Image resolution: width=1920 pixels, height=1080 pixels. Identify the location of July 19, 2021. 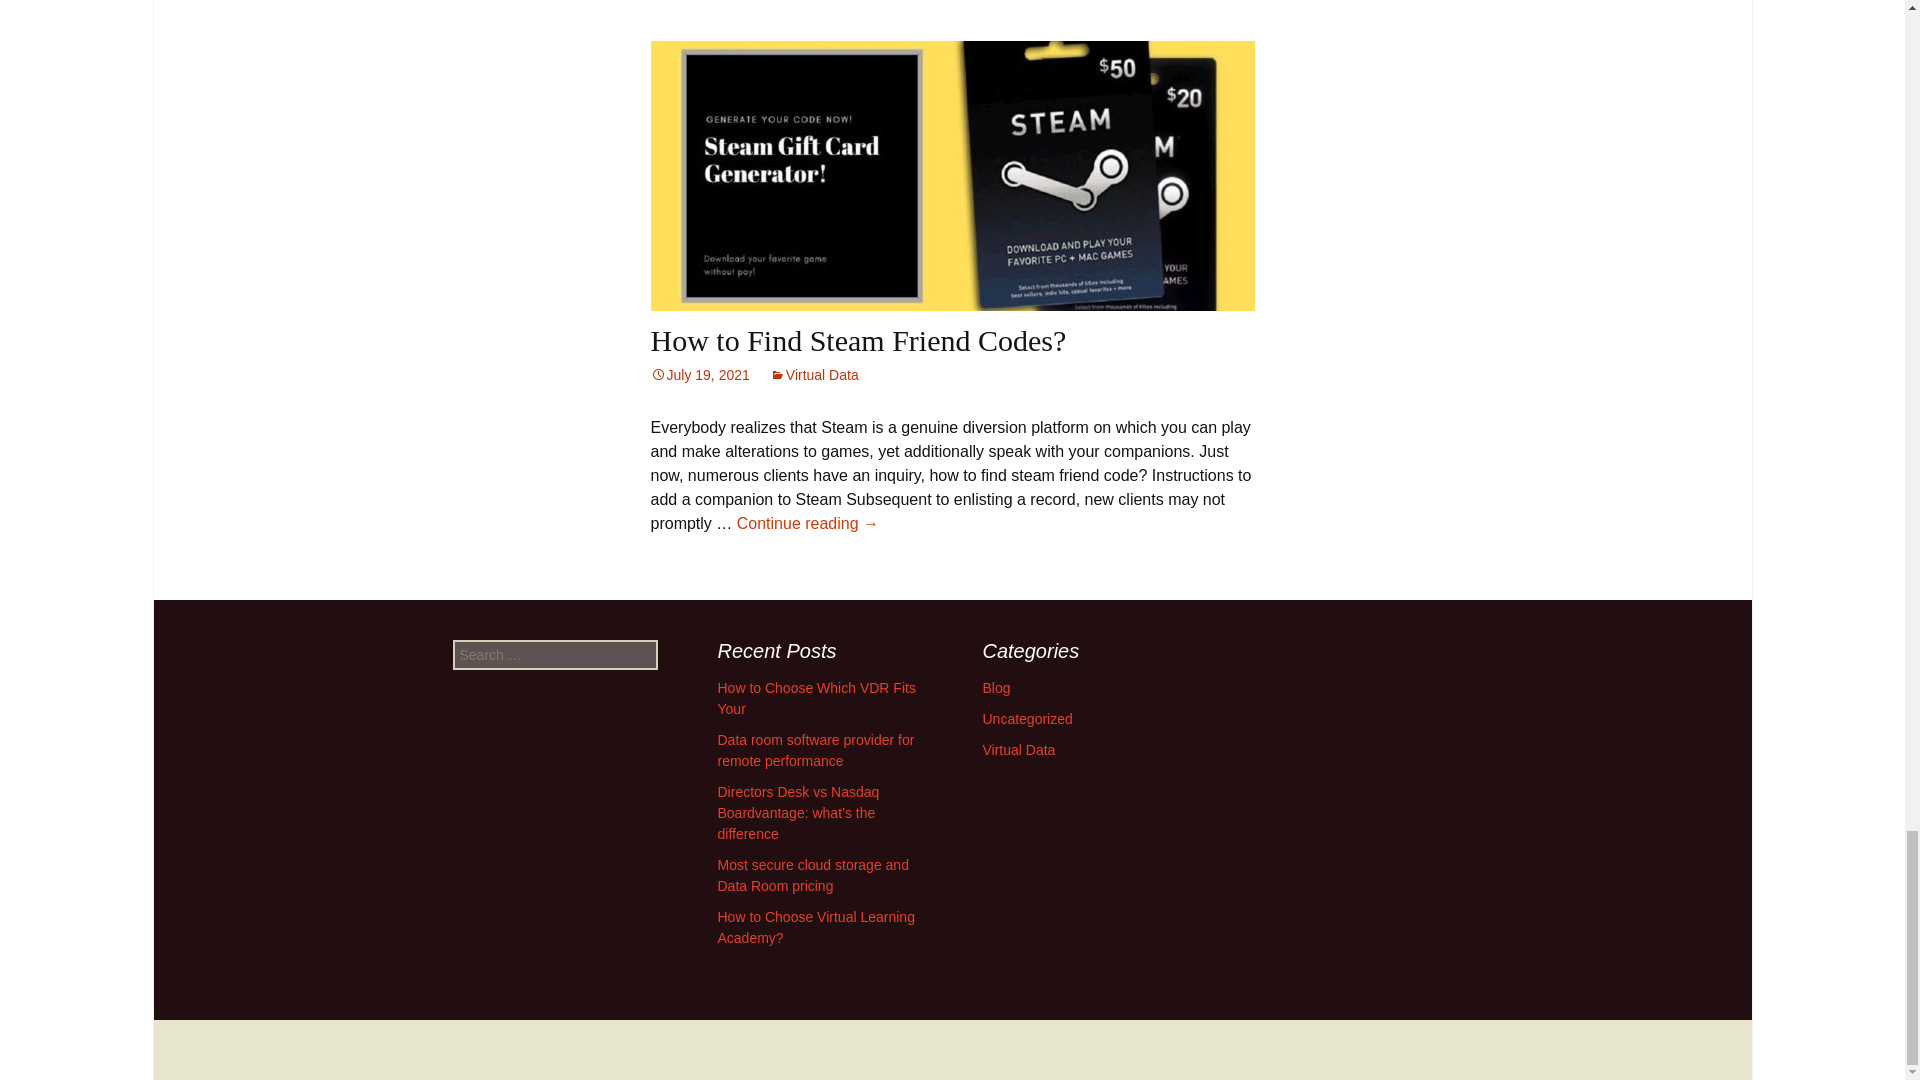
(699, 375).